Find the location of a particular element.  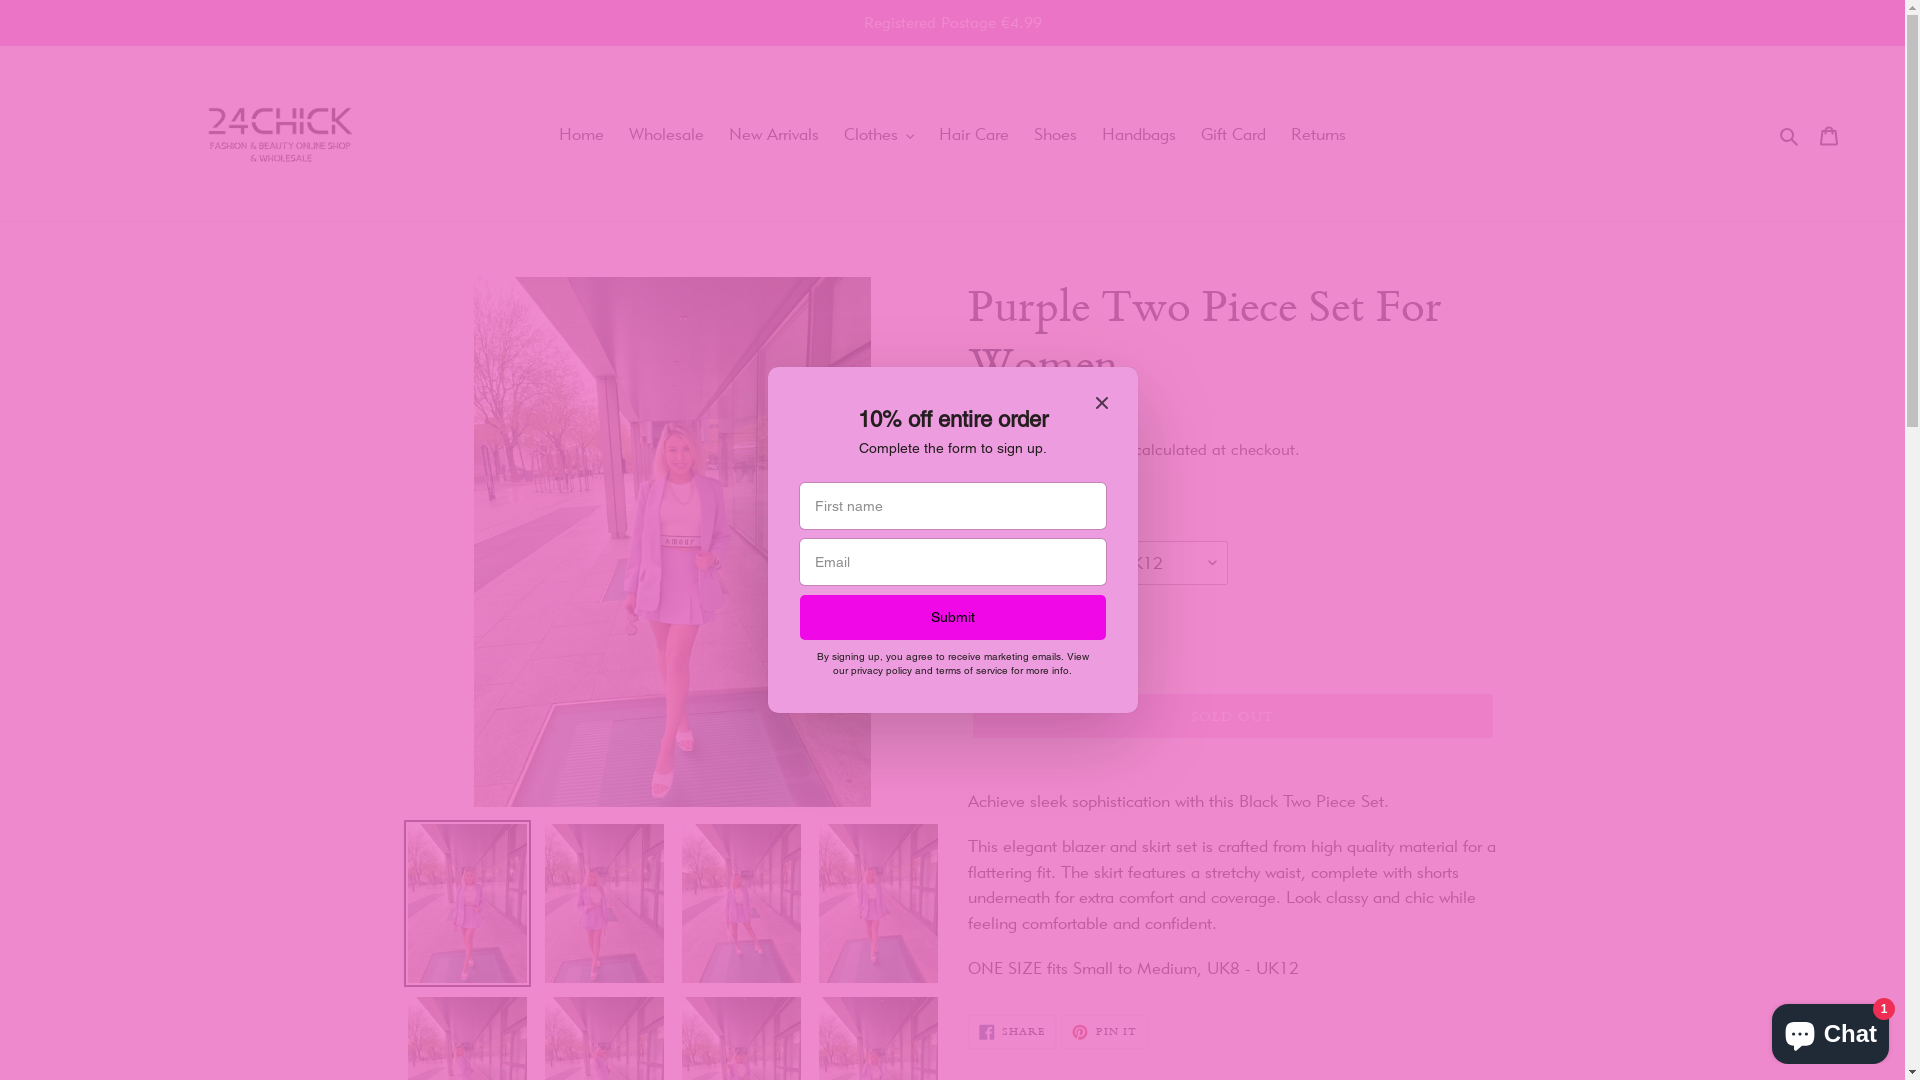

Handbags is located at coordinates (1139, 134).